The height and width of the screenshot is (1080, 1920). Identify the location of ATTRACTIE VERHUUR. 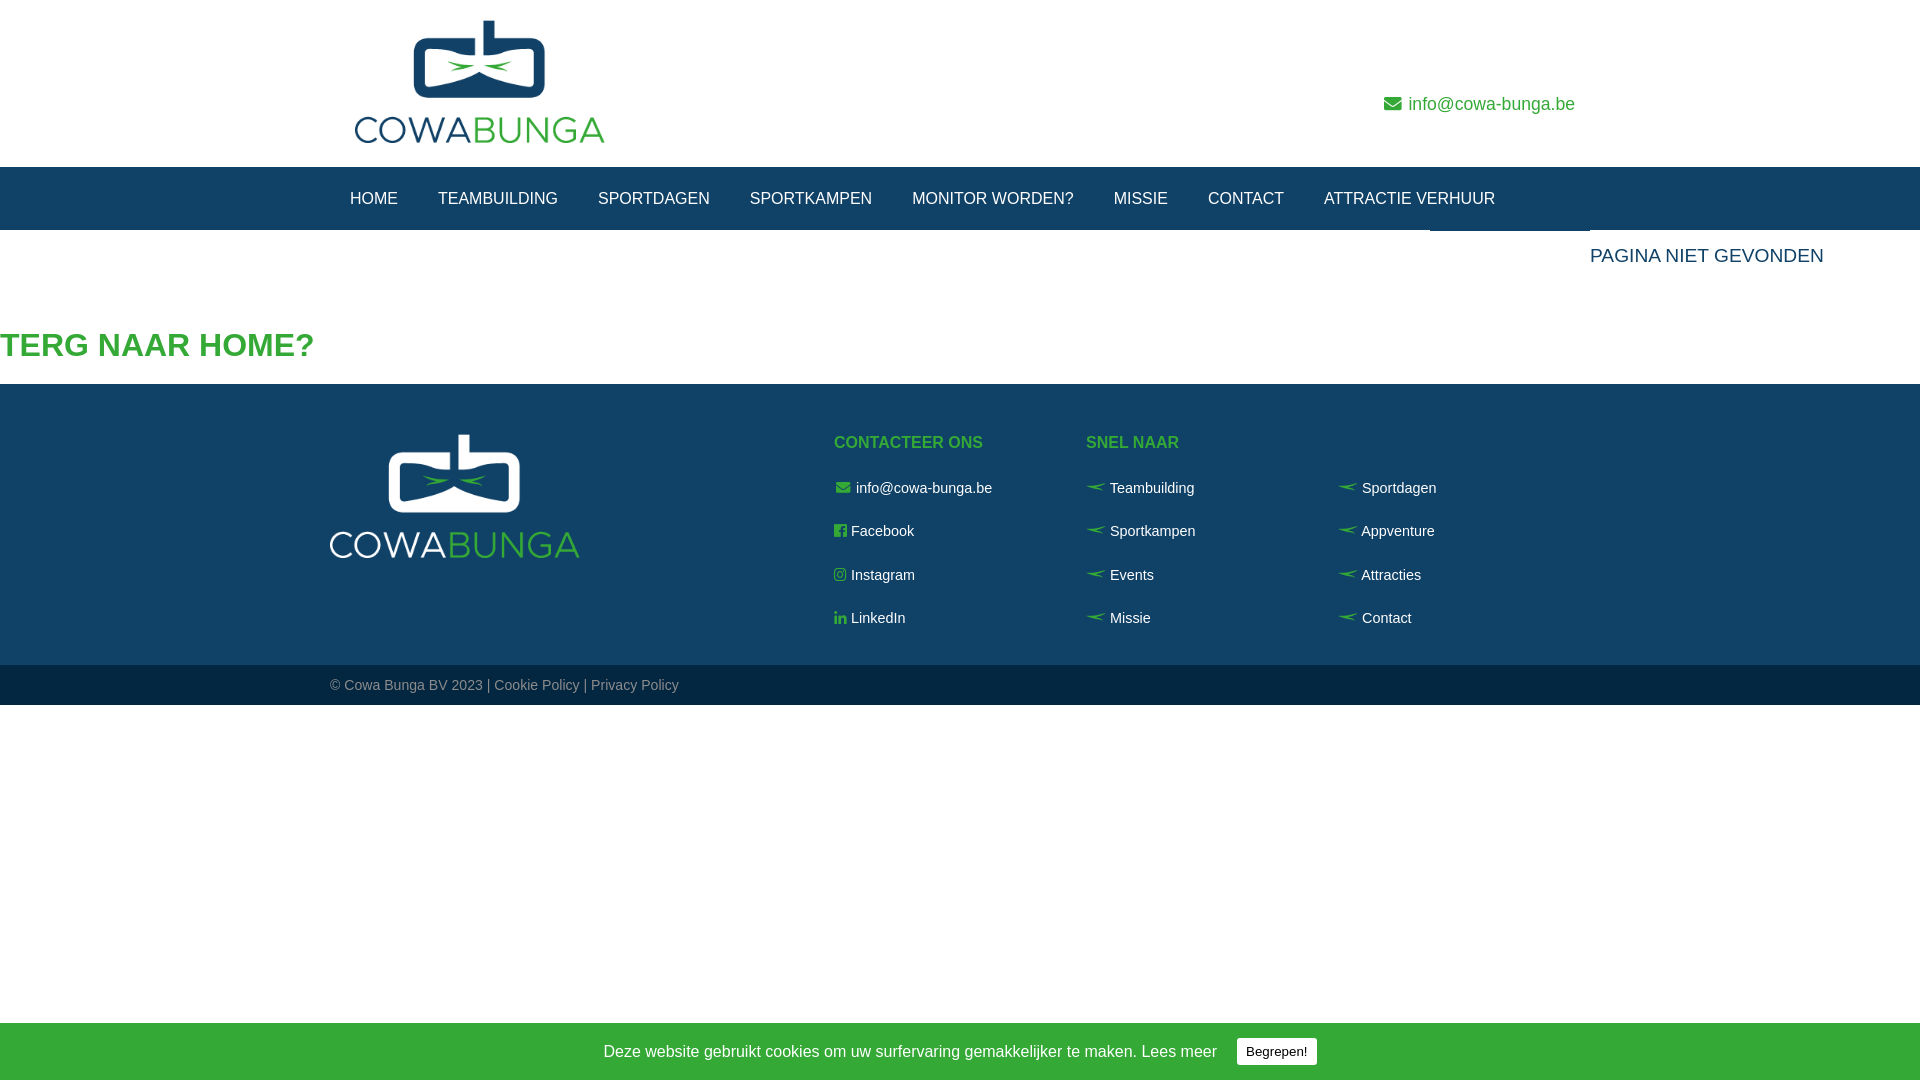
(1410, 199).